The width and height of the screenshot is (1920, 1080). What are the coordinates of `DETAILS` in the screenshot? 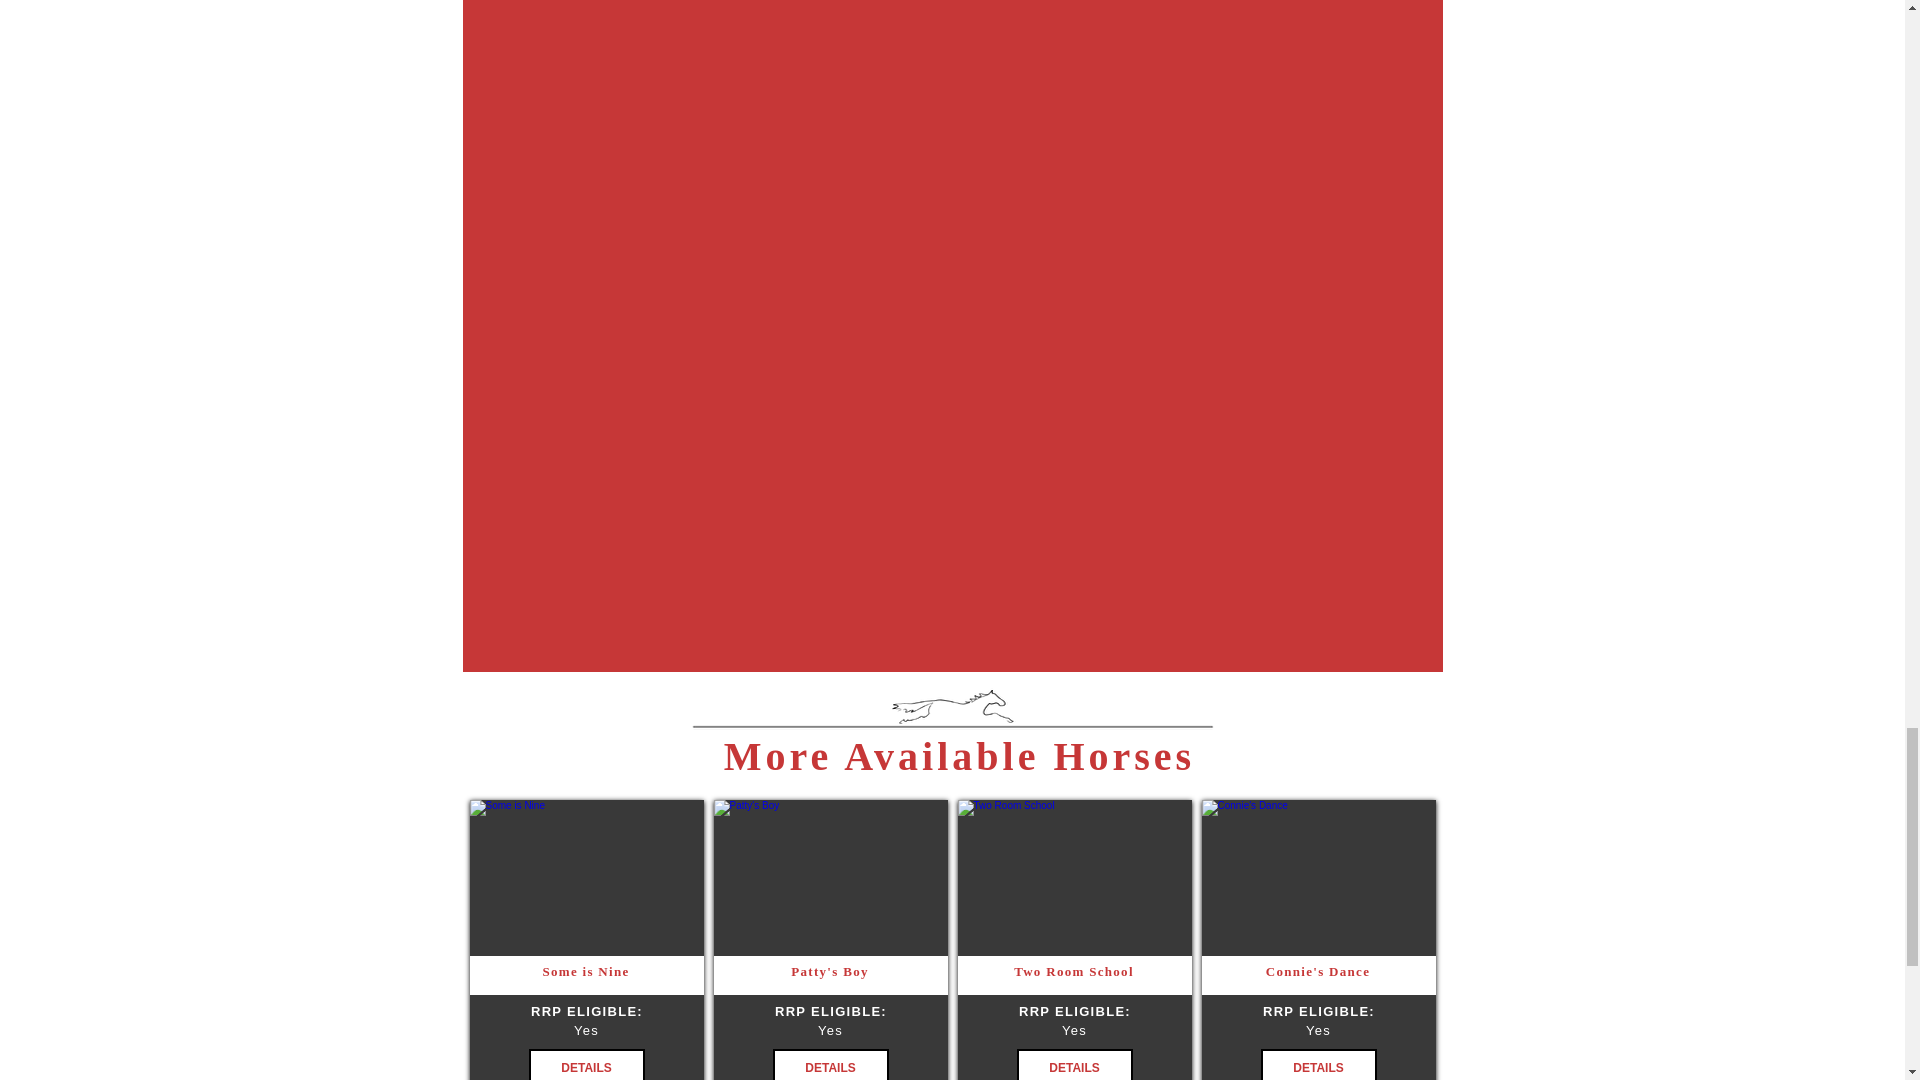 It's located at (1318, 1064).